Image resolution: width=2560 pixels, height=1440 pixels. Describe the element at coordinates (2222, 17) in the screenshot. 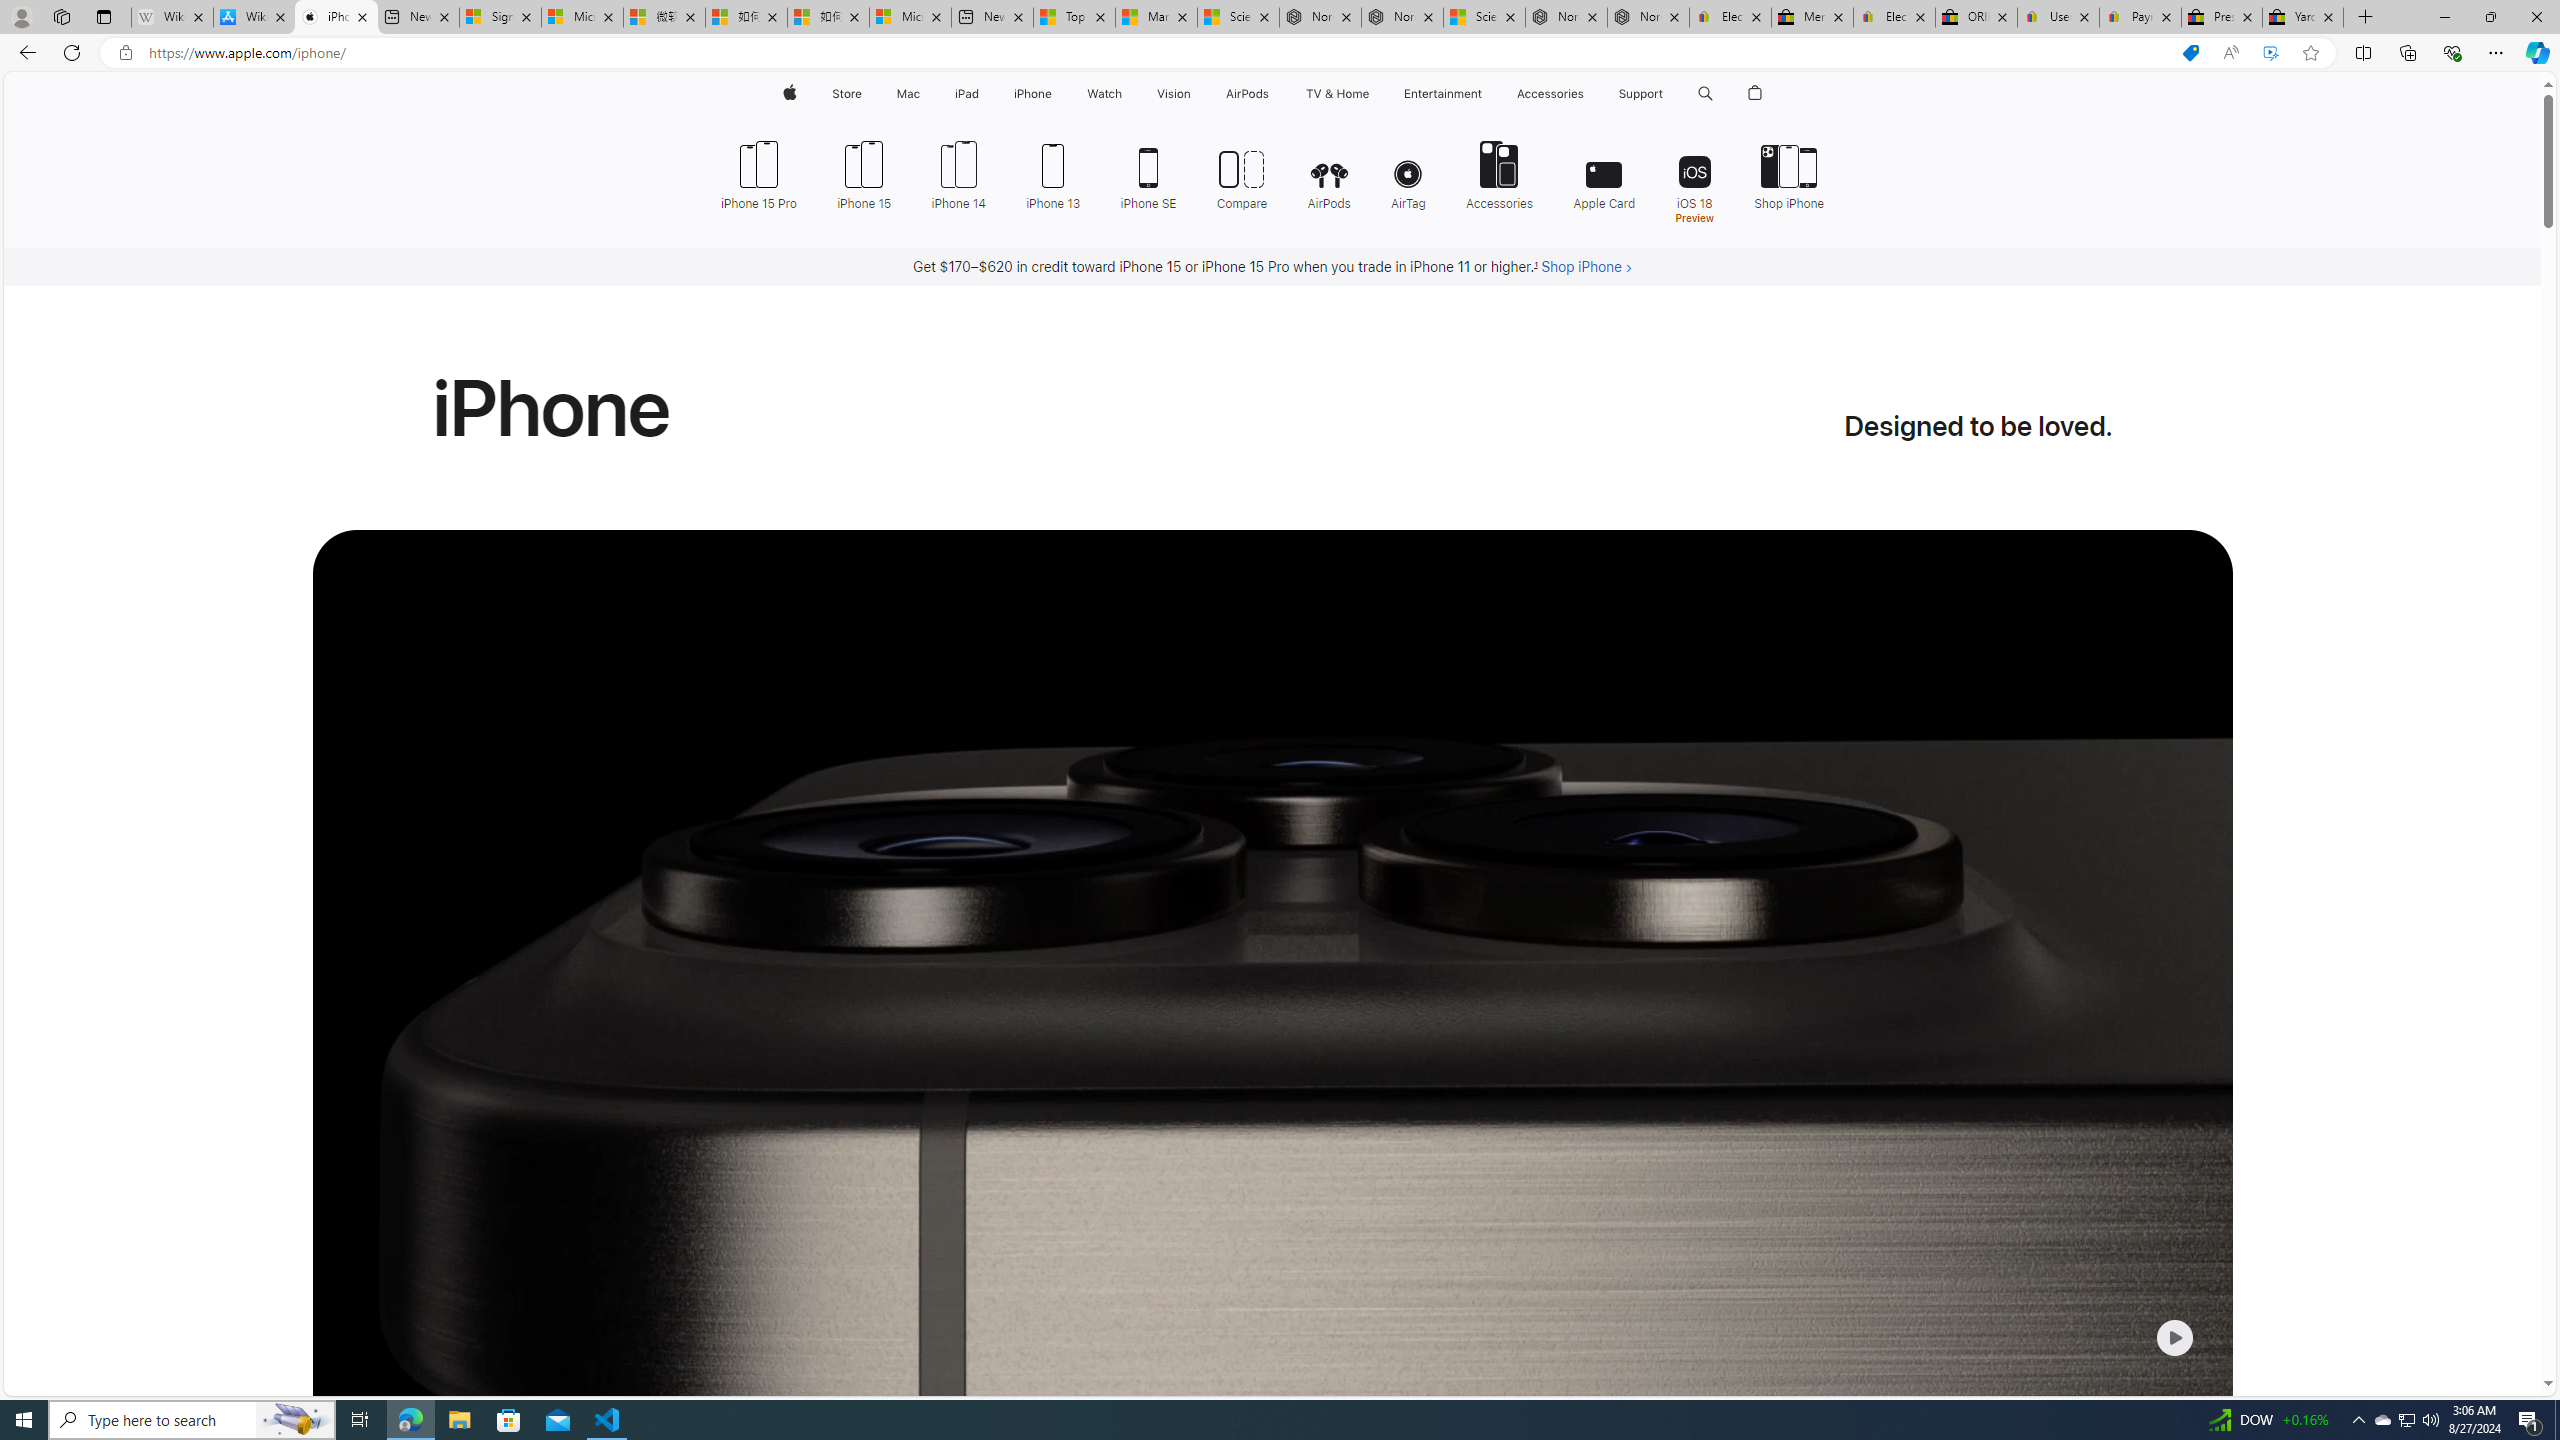

I see `Press Room - eBay Inc.` at that location.